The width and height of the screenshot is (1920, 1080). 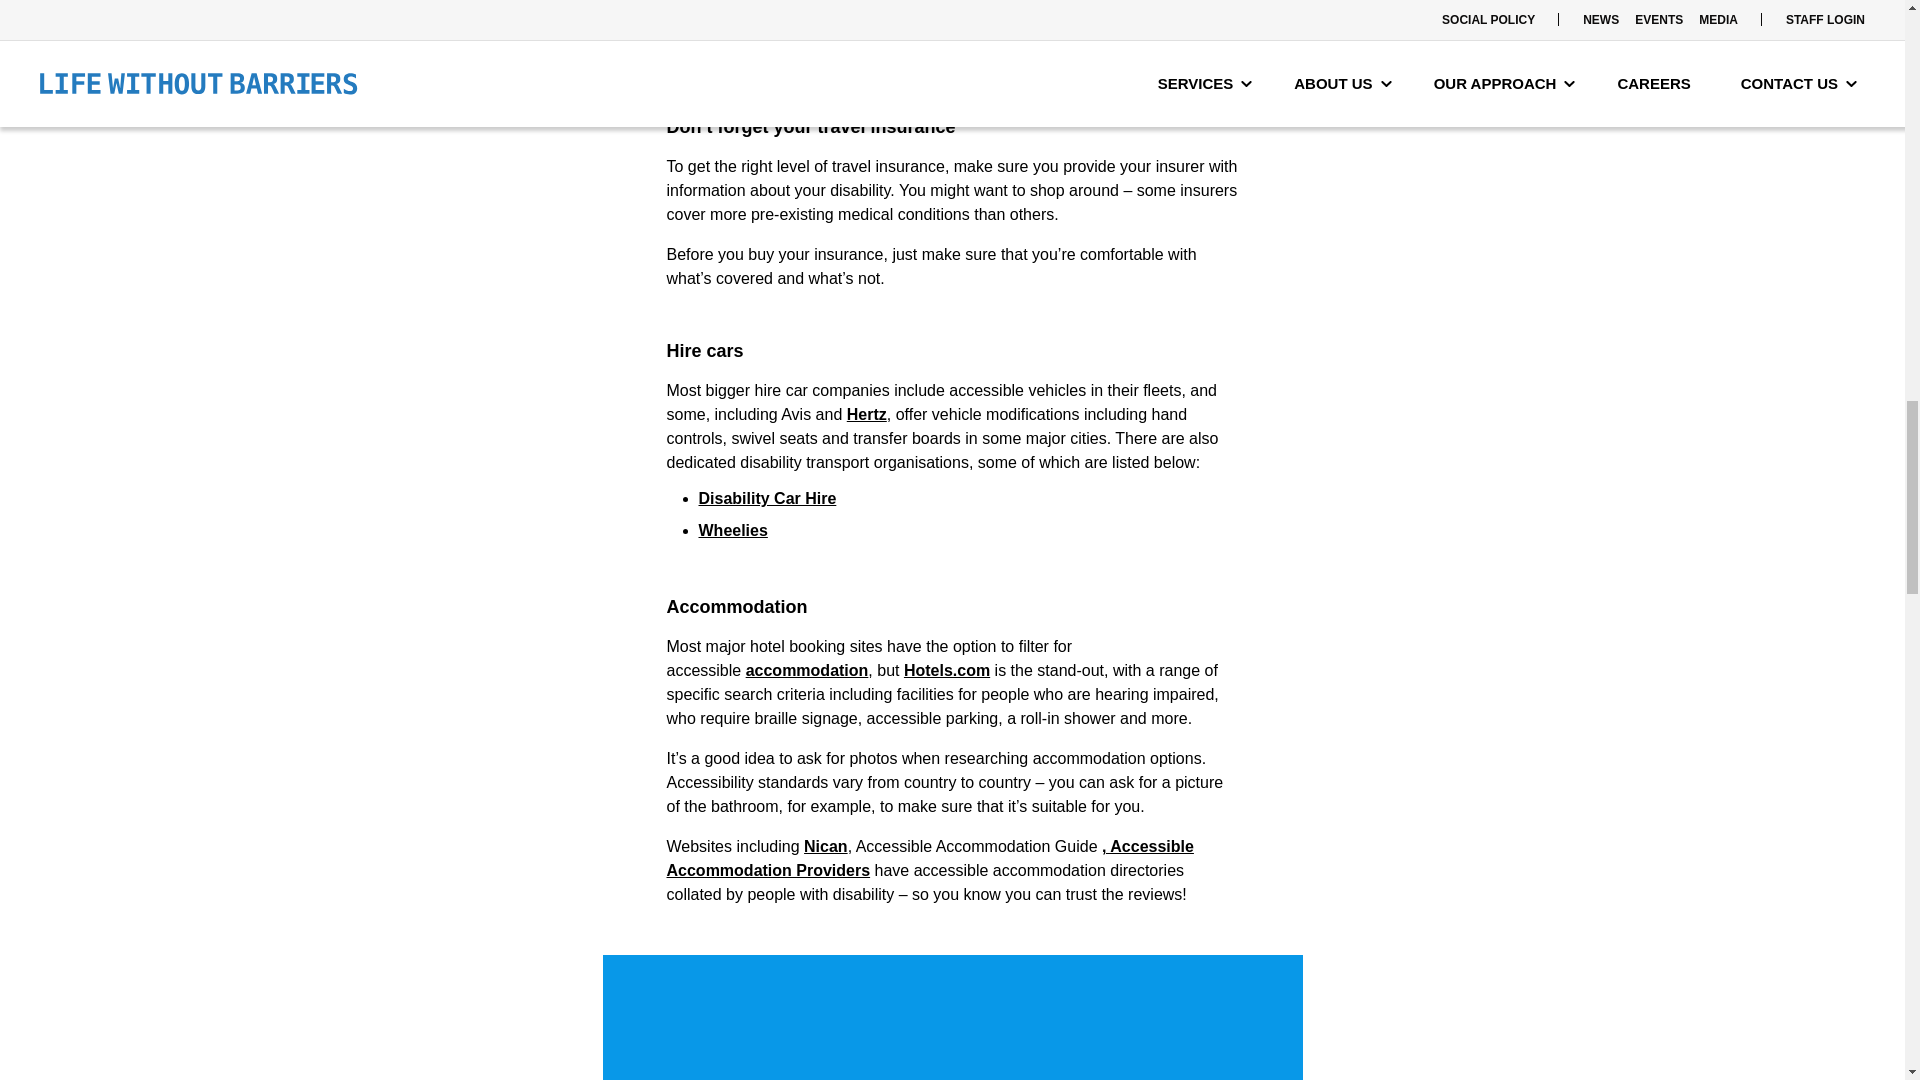 I want to click on Wheelies, so click(x=732, y=530).